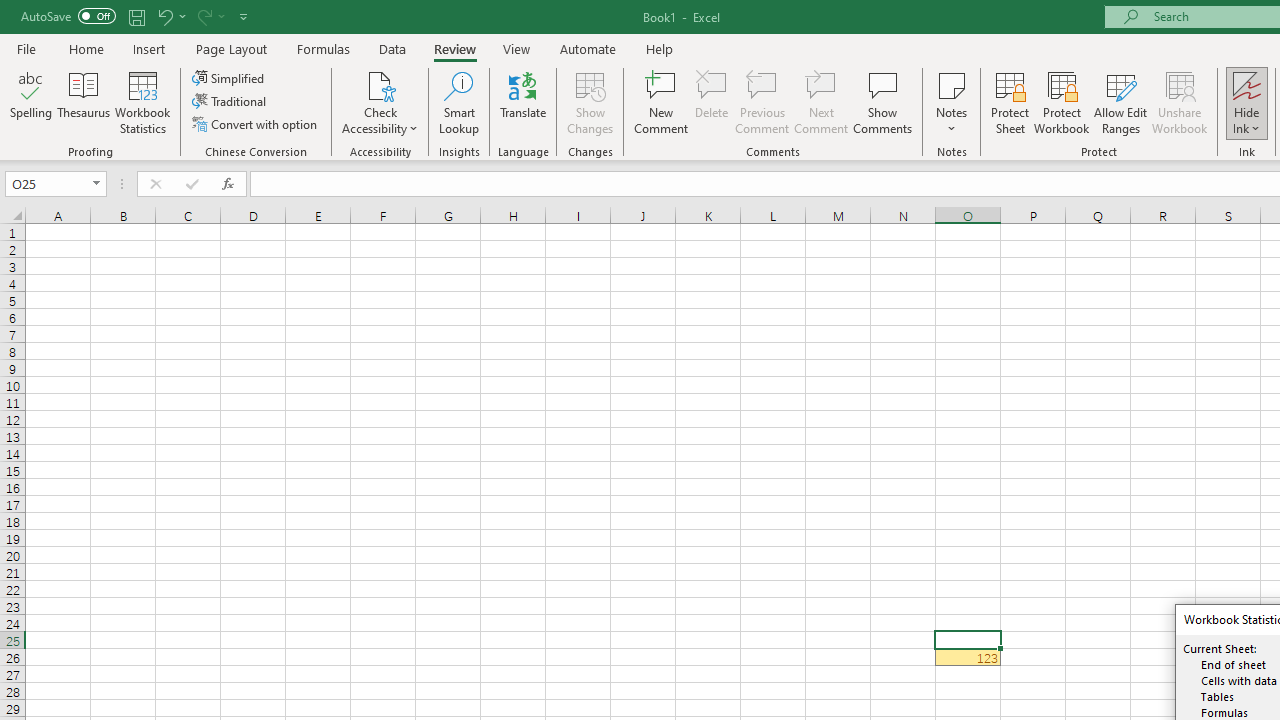 The height and width of the screenshot is (720, 1280). Describe the element at coordinates (1120, 102) in the screenshot. I see `Allow Edit Ranges` at that location.